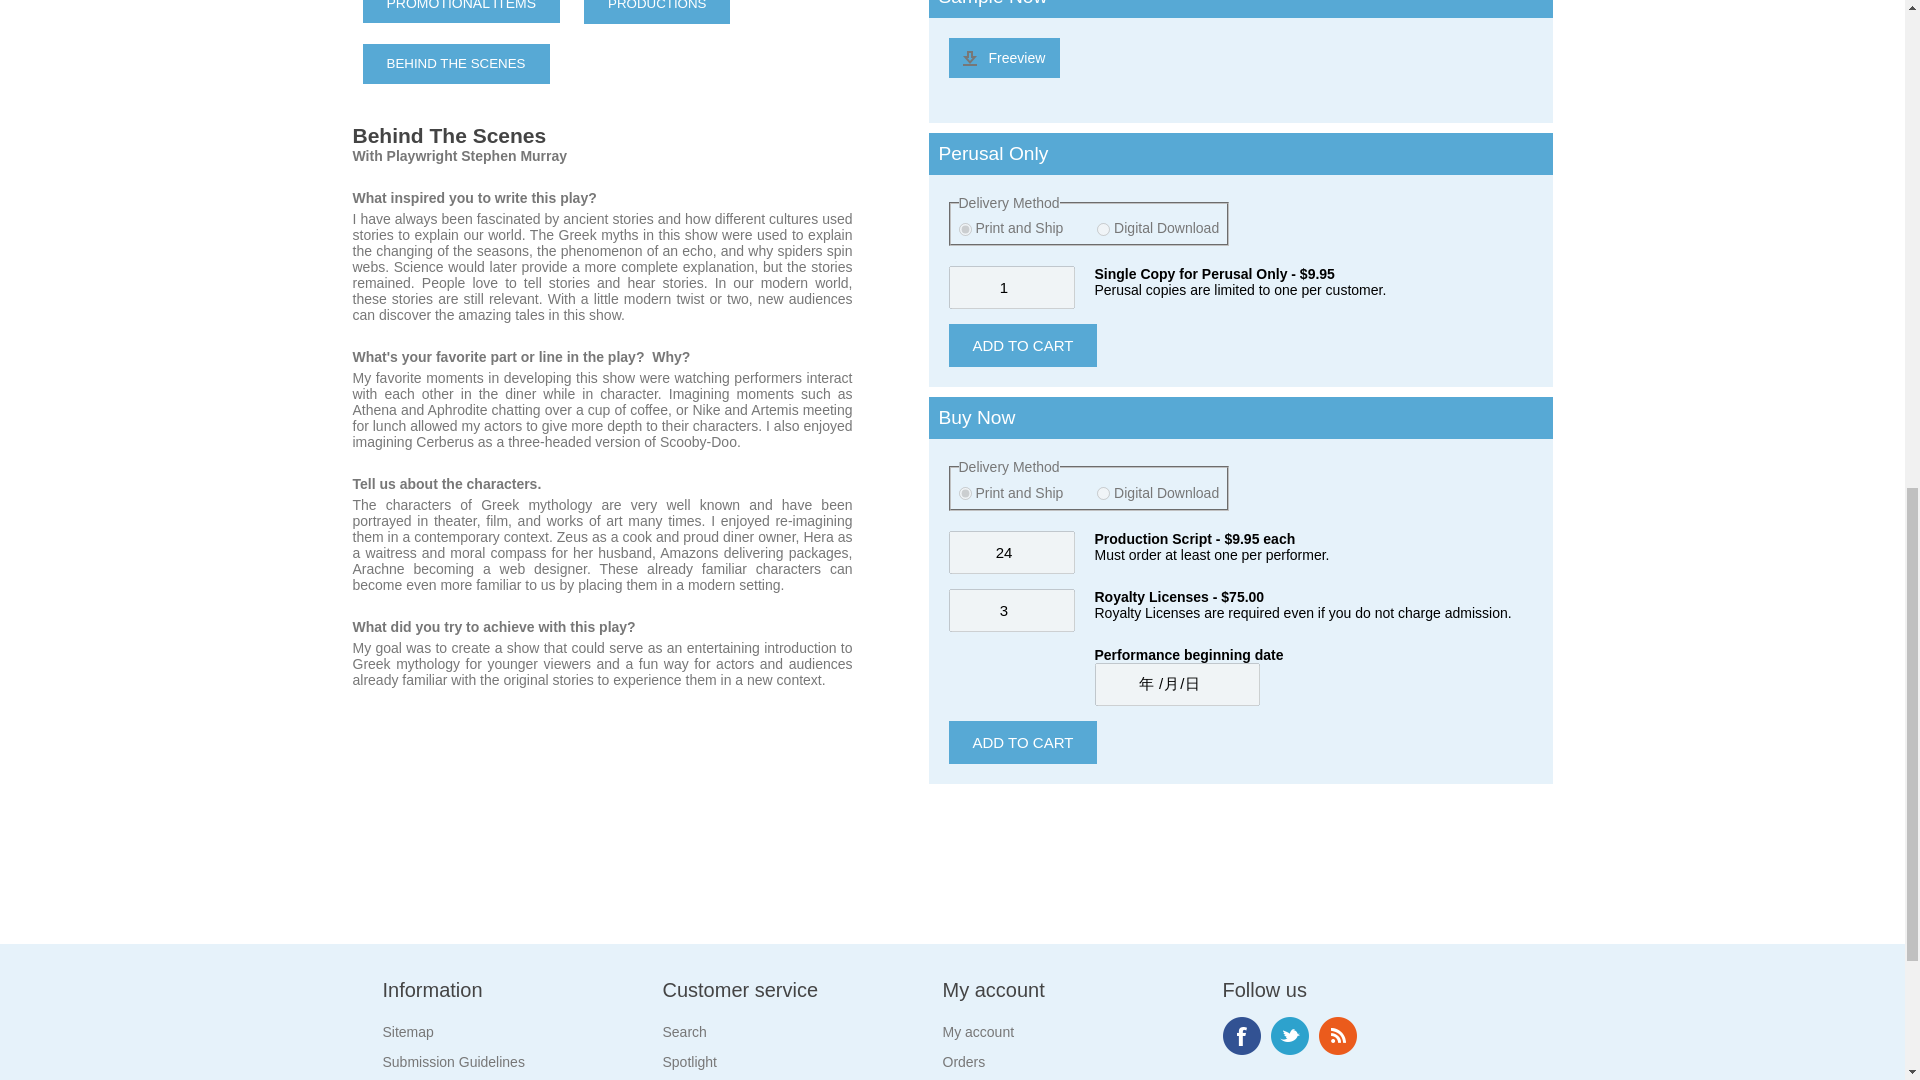 The height and width of the screenshot is (1080, 1920). Describe the element at coordinates (964, 229) in the screenshot. I see `false` at that location.